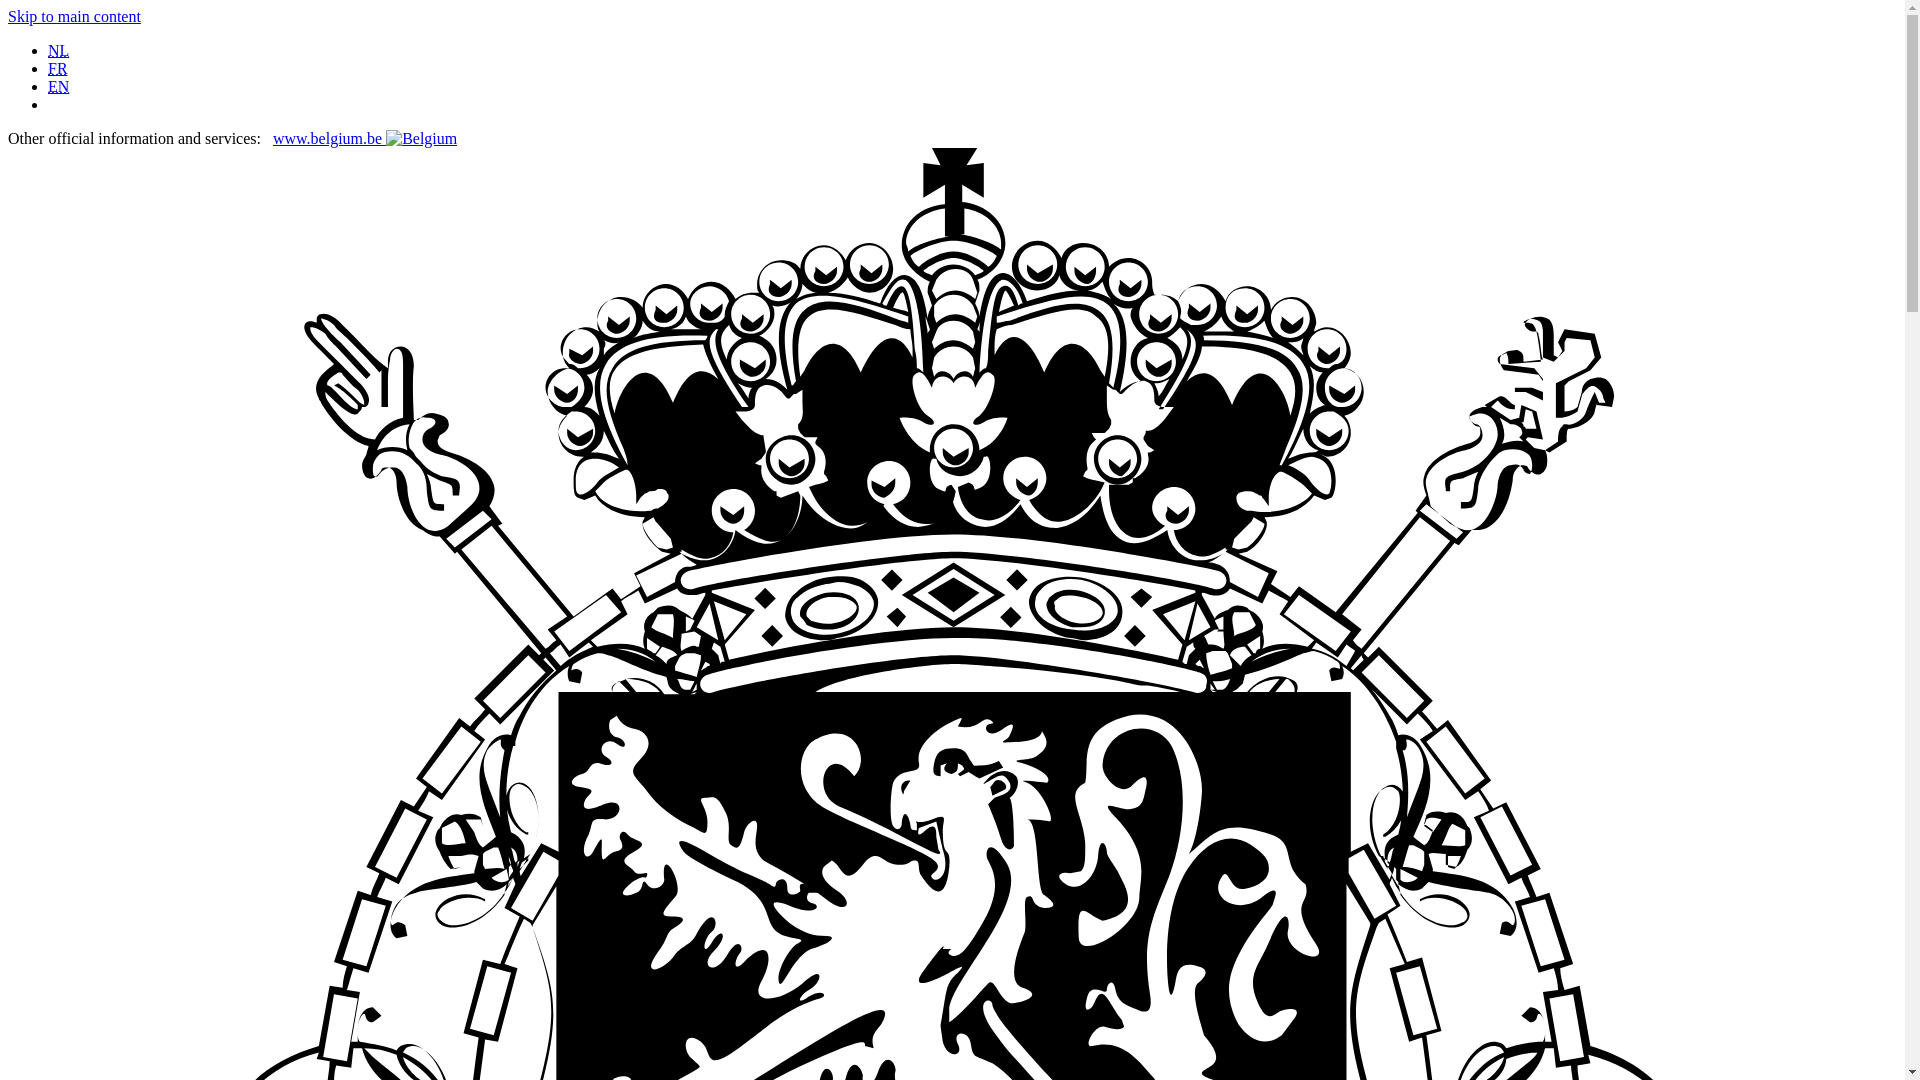 The image size is (1920, 1080). I want to click on Skip to main content, so click(74, 16).